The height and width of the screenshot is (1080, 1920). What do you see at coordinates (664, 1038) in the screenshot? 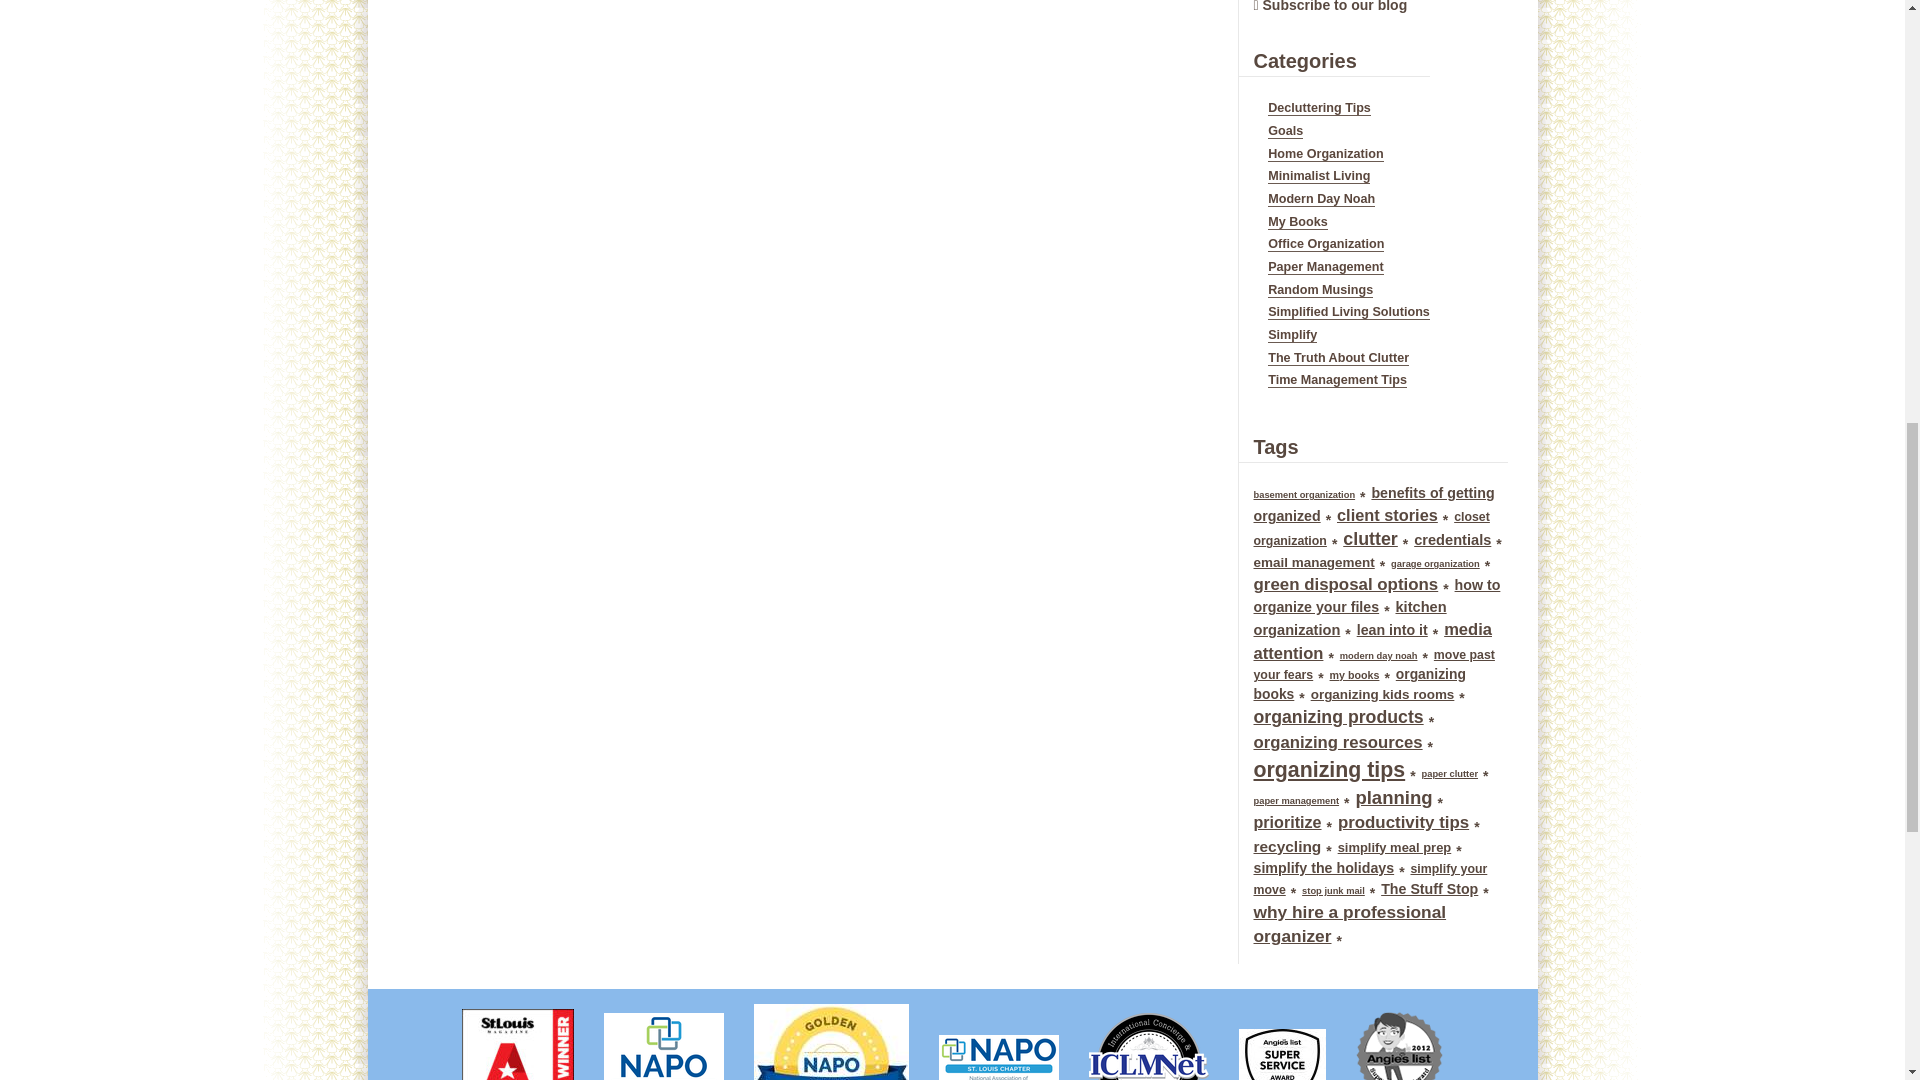
I see `NAPO National` at bounding box center [664, 1038].